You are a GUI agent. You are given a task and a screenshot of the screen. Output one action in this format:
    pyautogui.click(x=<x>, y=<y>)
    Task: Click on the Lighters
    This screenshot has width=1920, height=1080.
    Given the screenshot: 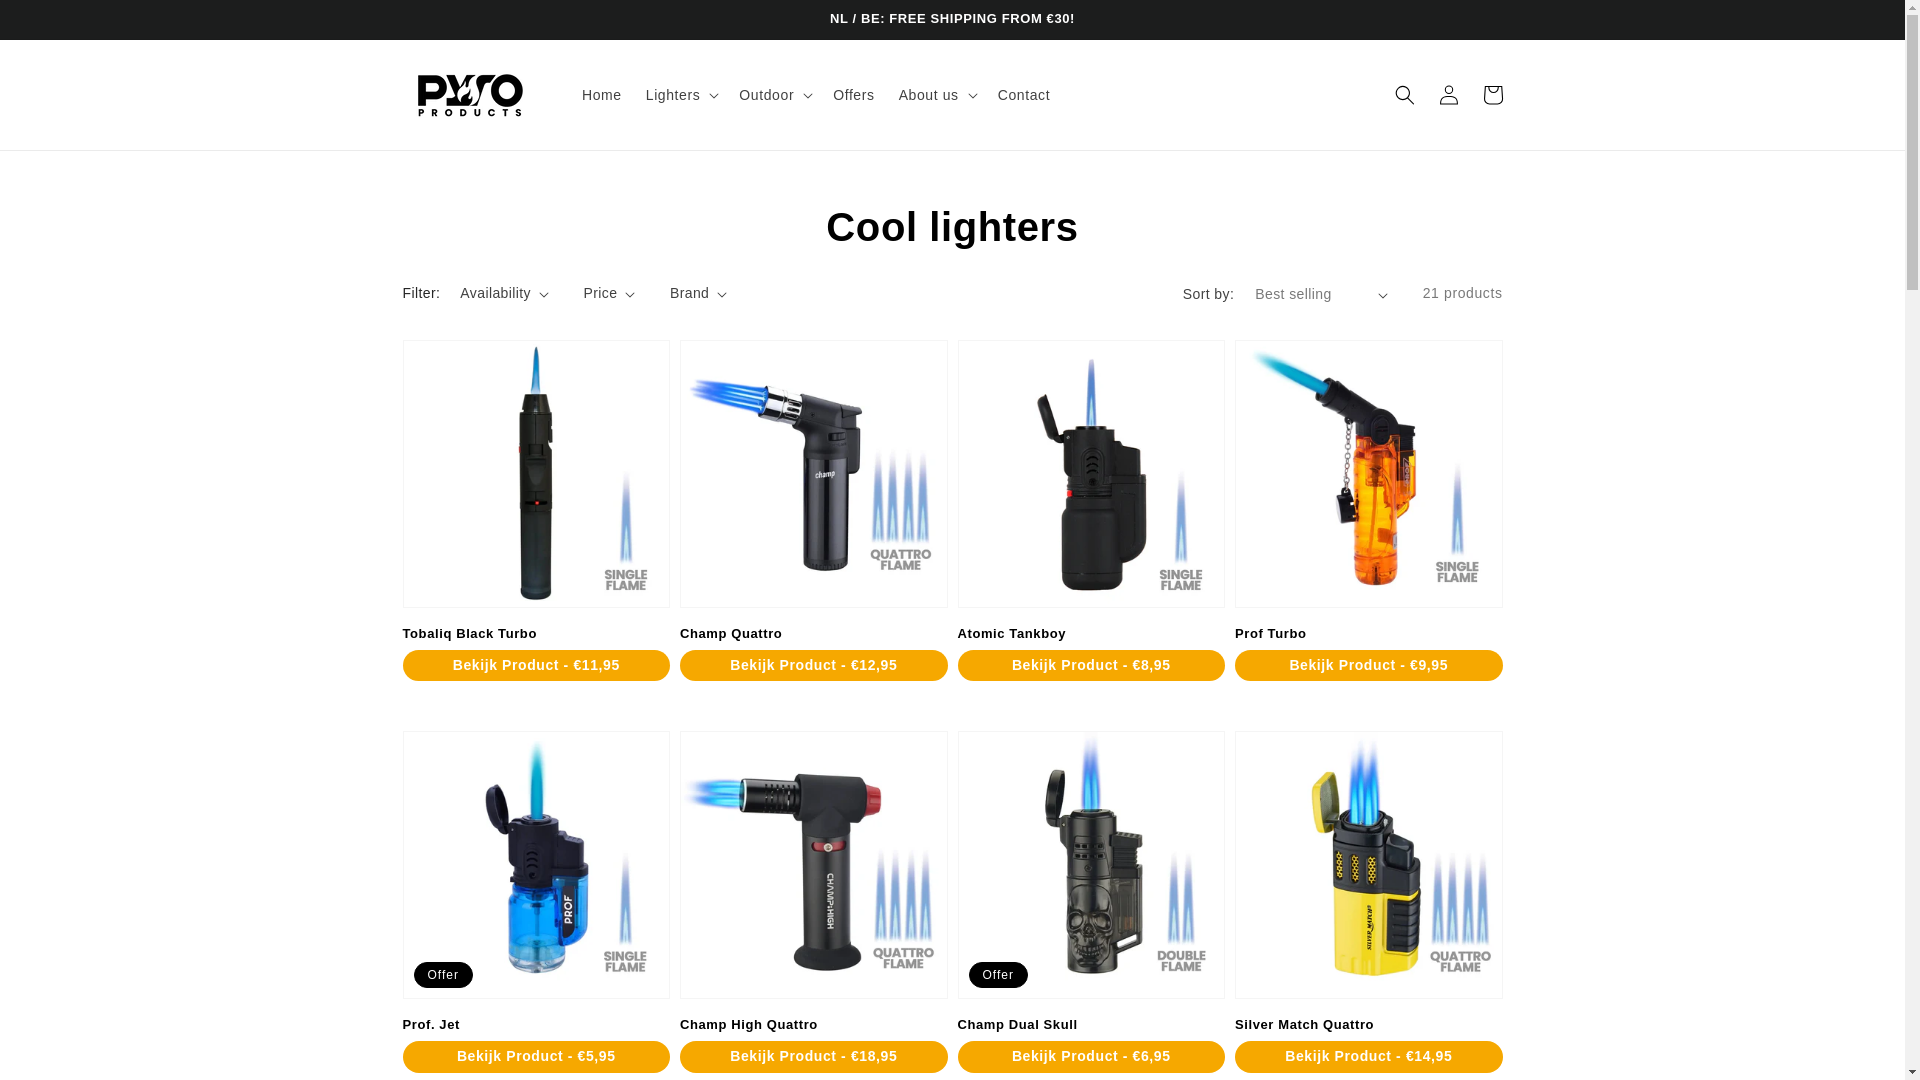 What is the action you would take?
    pyautogui.click(x=672, y=94)
    